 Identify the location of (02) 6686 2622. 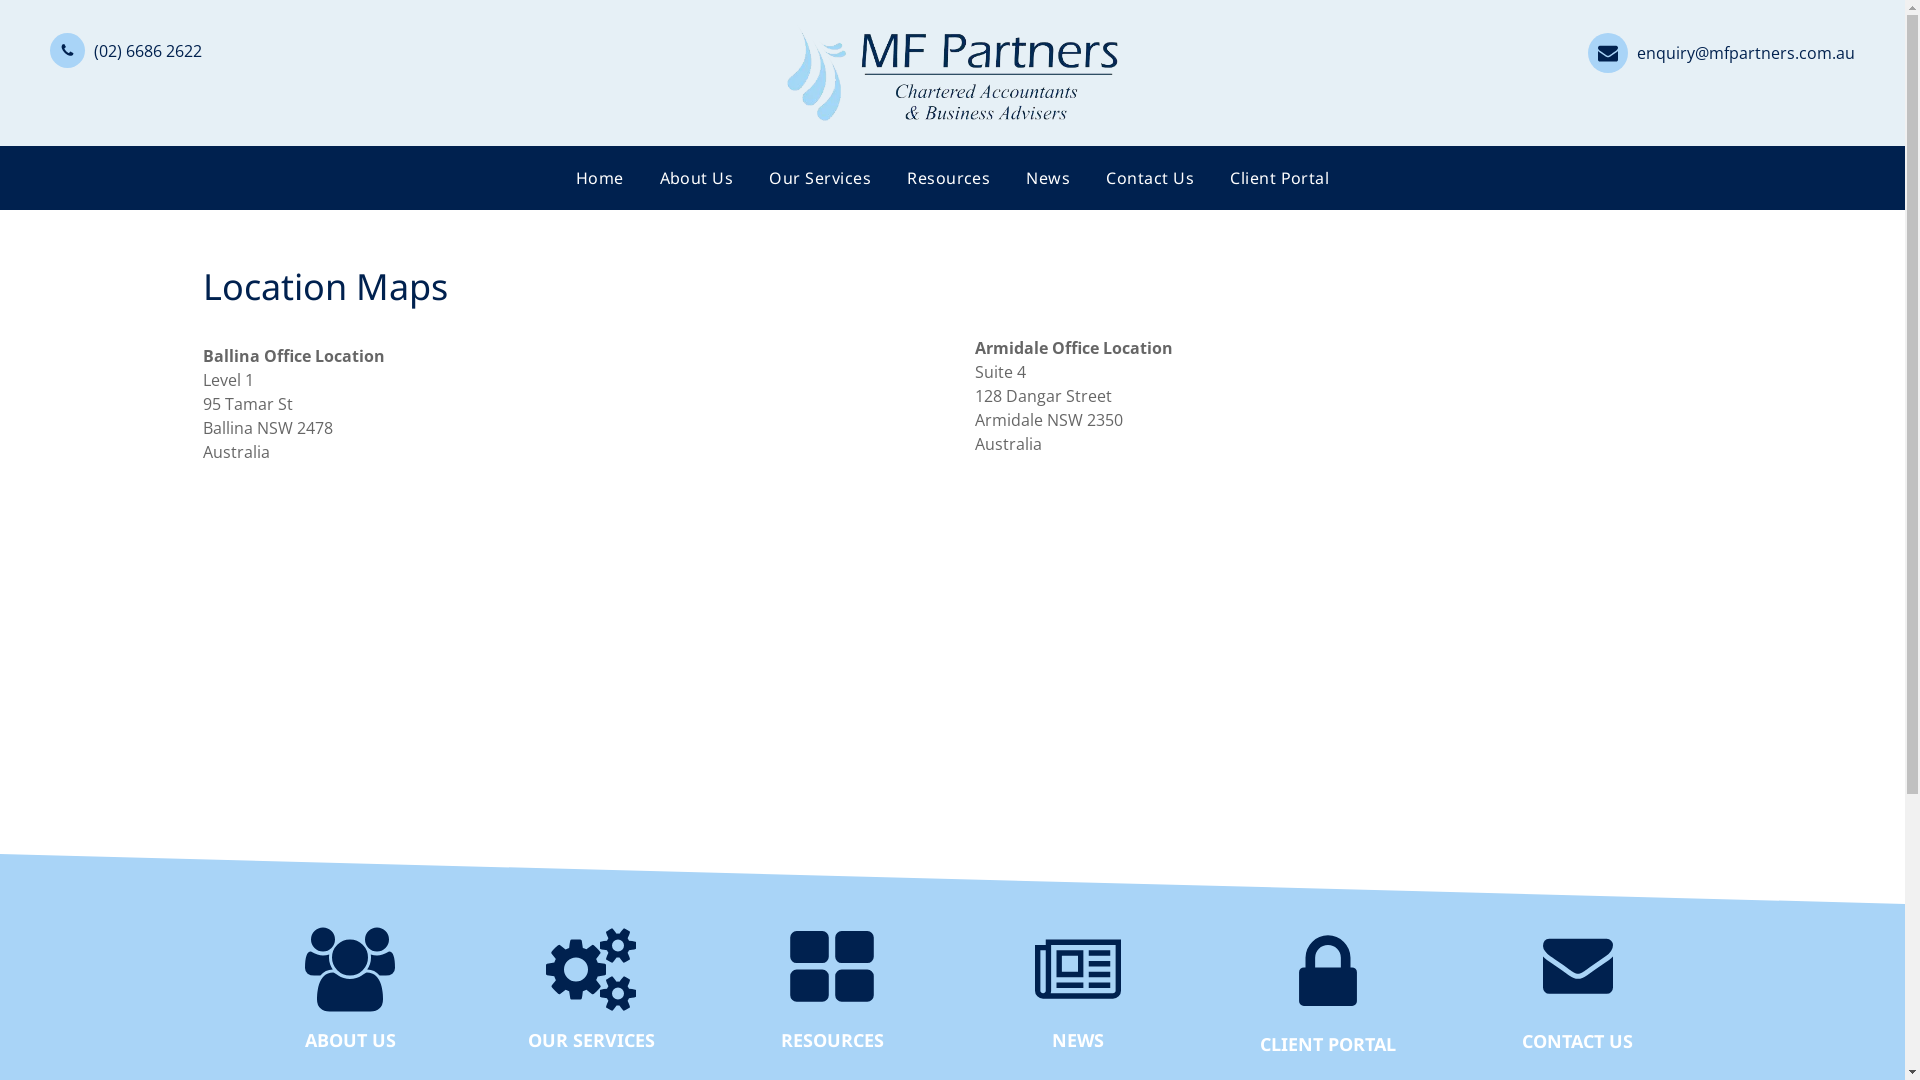
(126, 49).